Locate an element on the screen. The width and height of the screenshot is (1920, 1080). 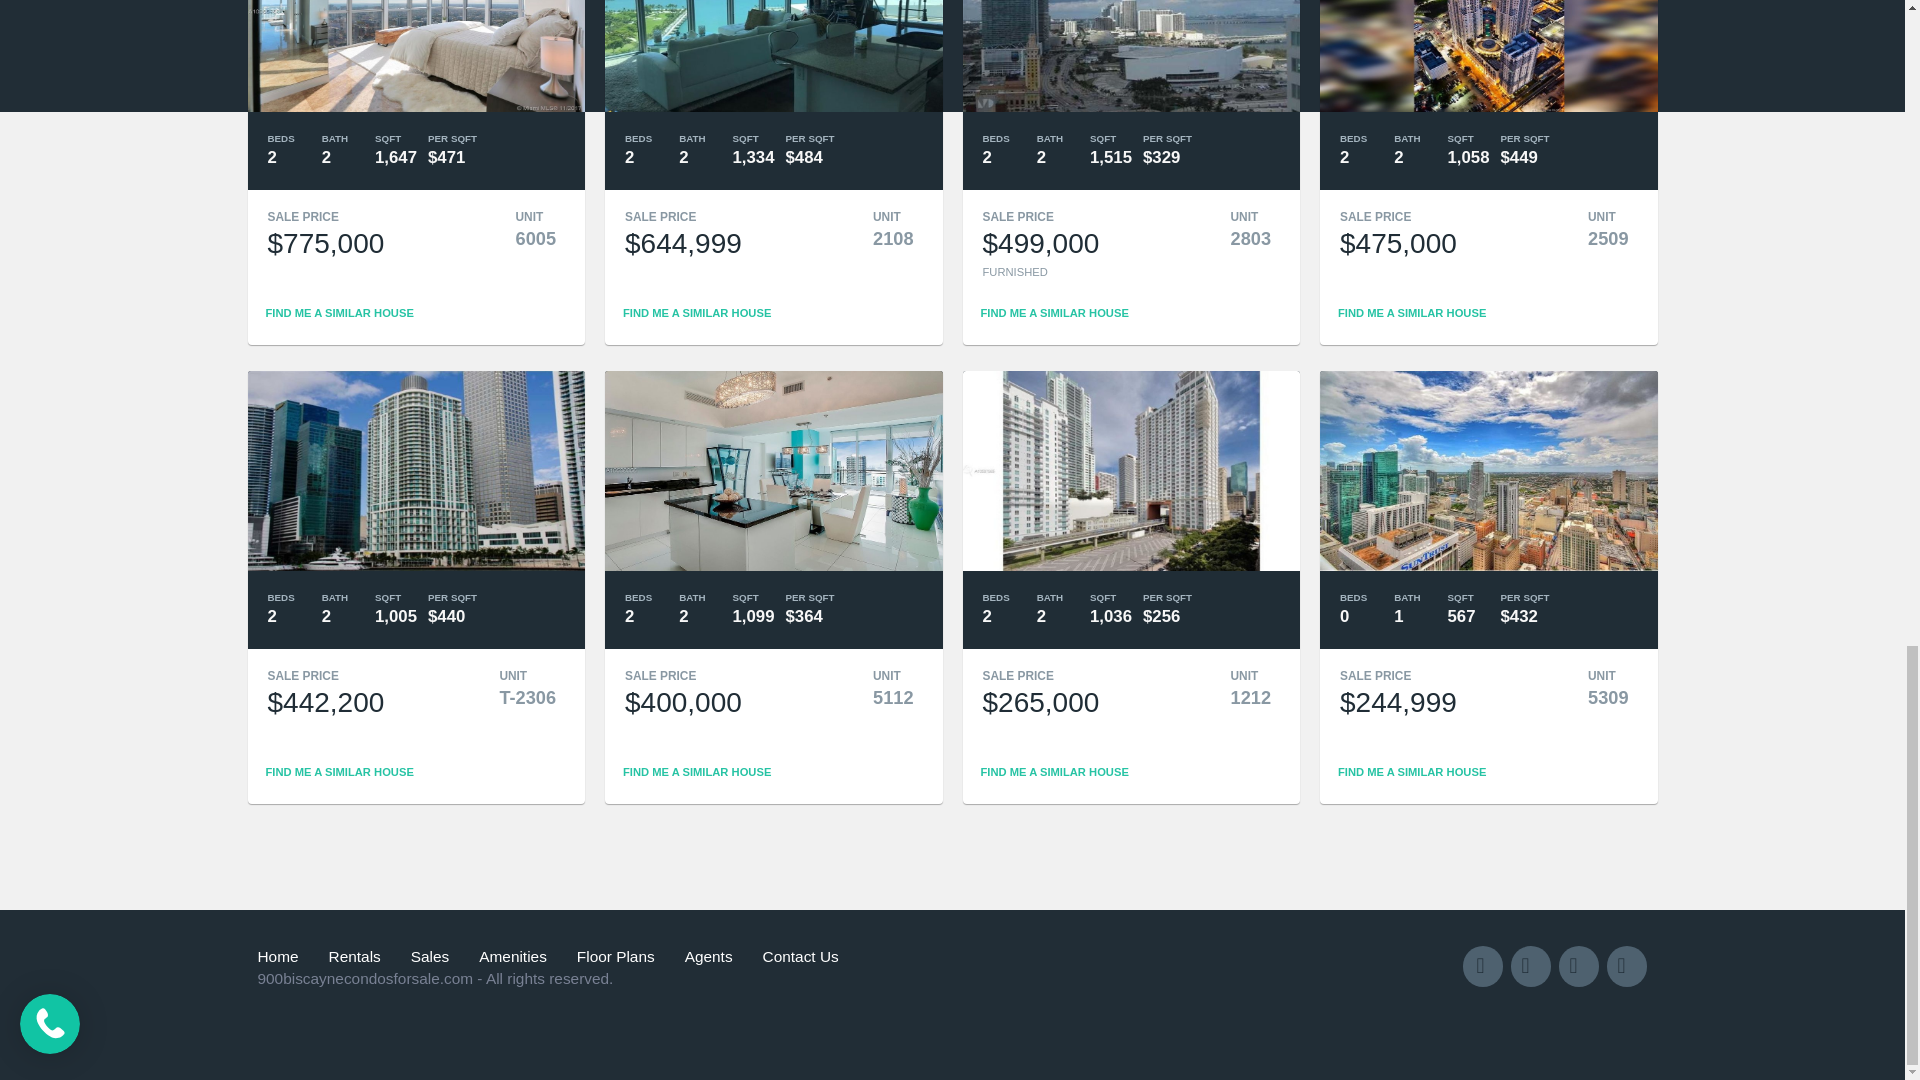
FIND ME A SIMILAR HOUSE is located at coordinates (1054, 771).